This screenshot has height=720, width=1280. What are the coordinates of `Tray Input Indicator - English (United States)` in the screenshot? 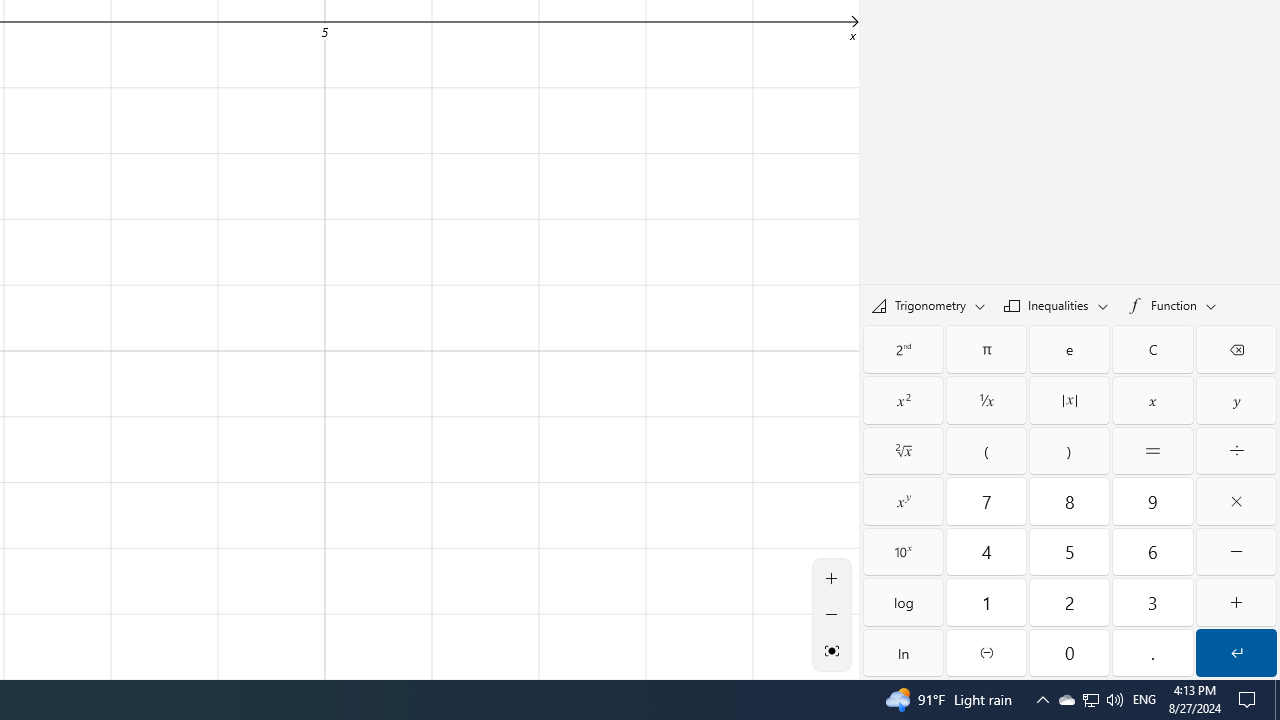 It's located at (1144, 700).